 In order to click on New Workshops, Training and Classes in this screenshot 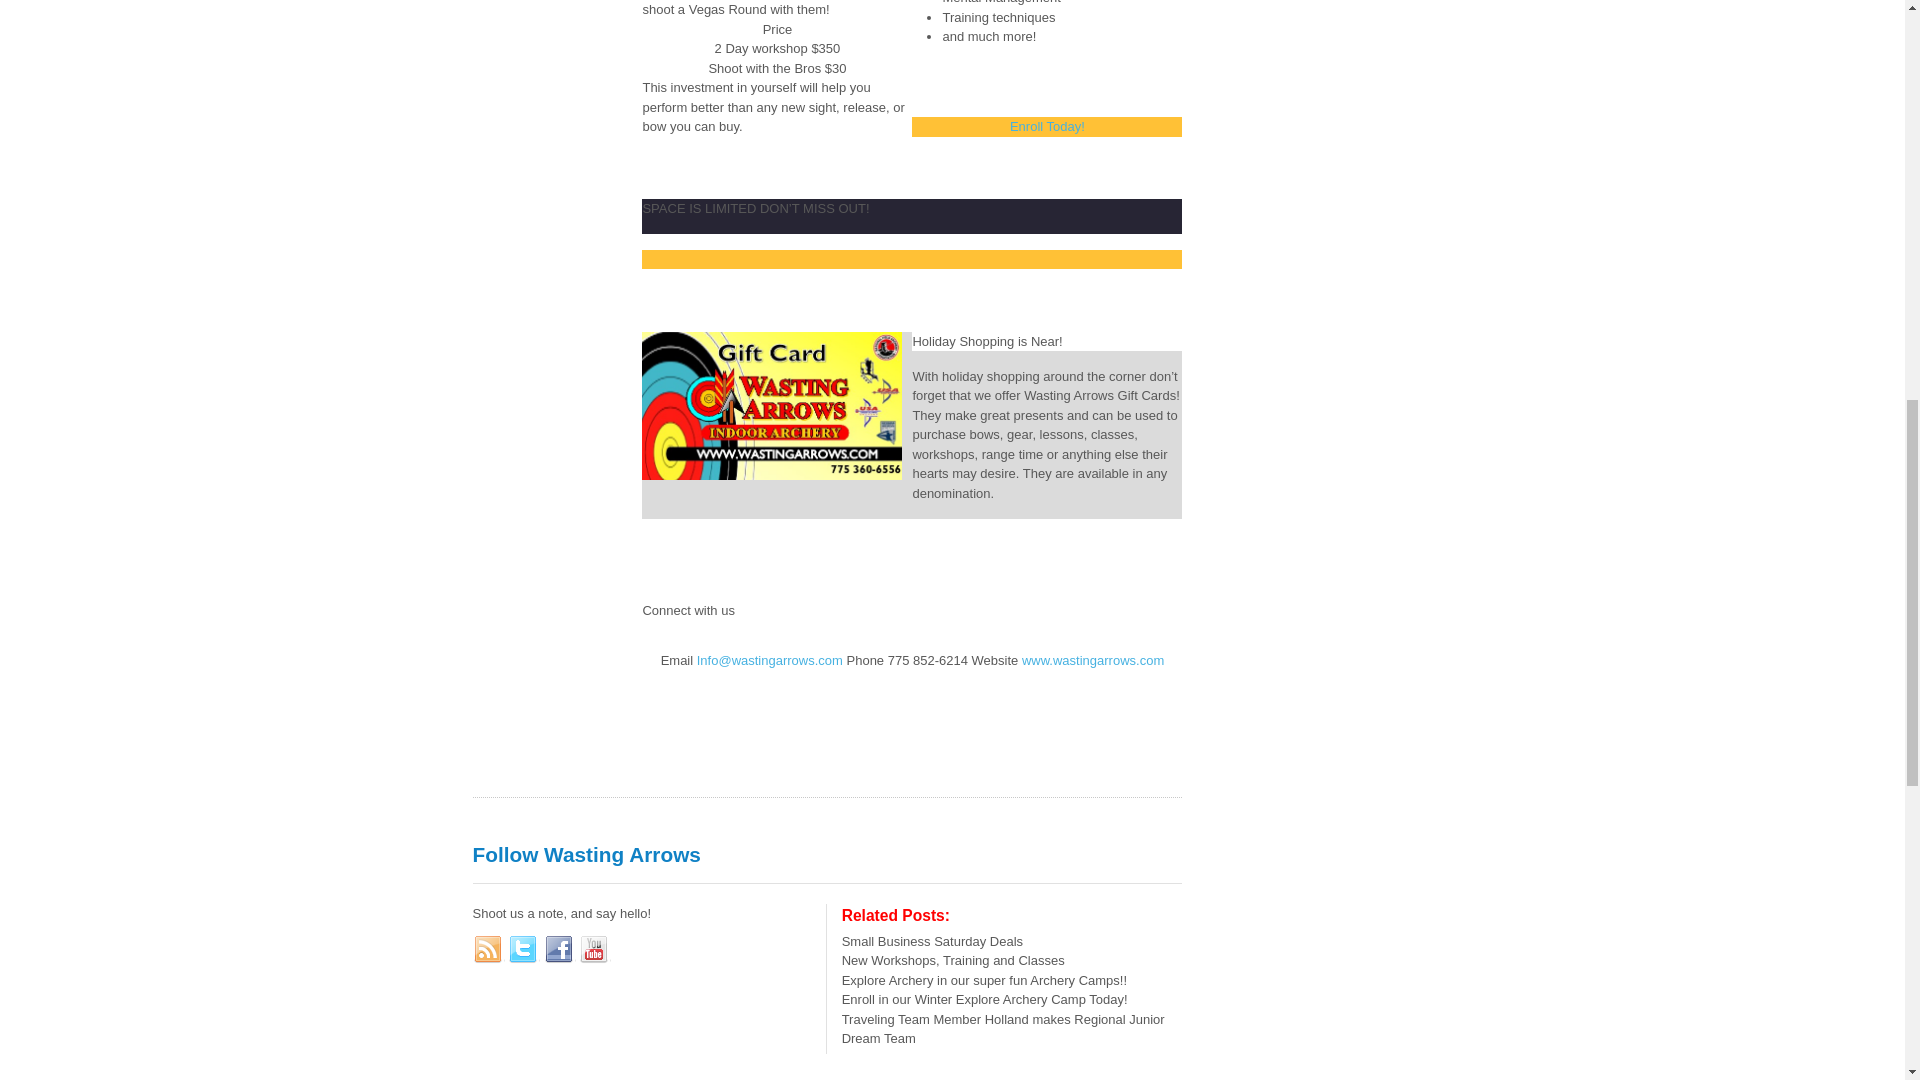, I will do `click(954, 960)`.